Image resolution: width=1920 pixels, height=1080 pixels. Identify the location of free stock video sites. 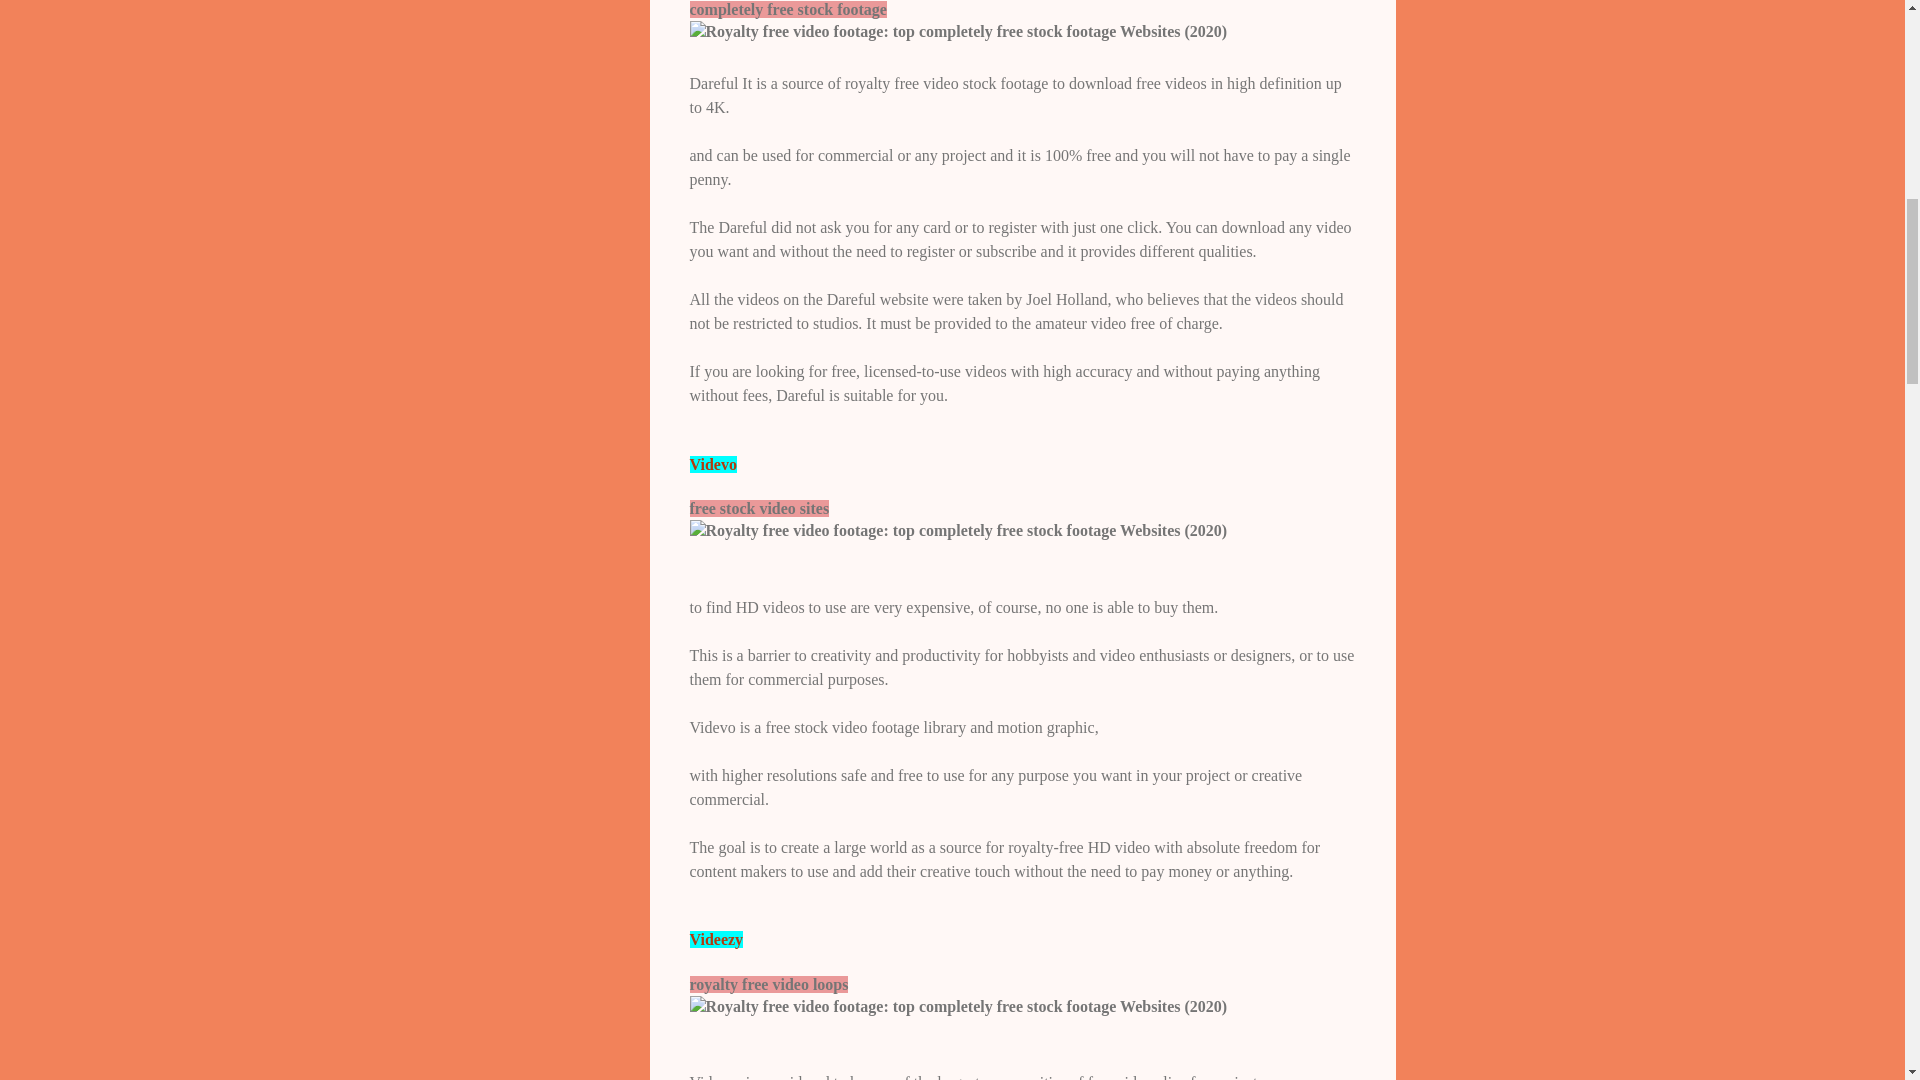
(958, 530).